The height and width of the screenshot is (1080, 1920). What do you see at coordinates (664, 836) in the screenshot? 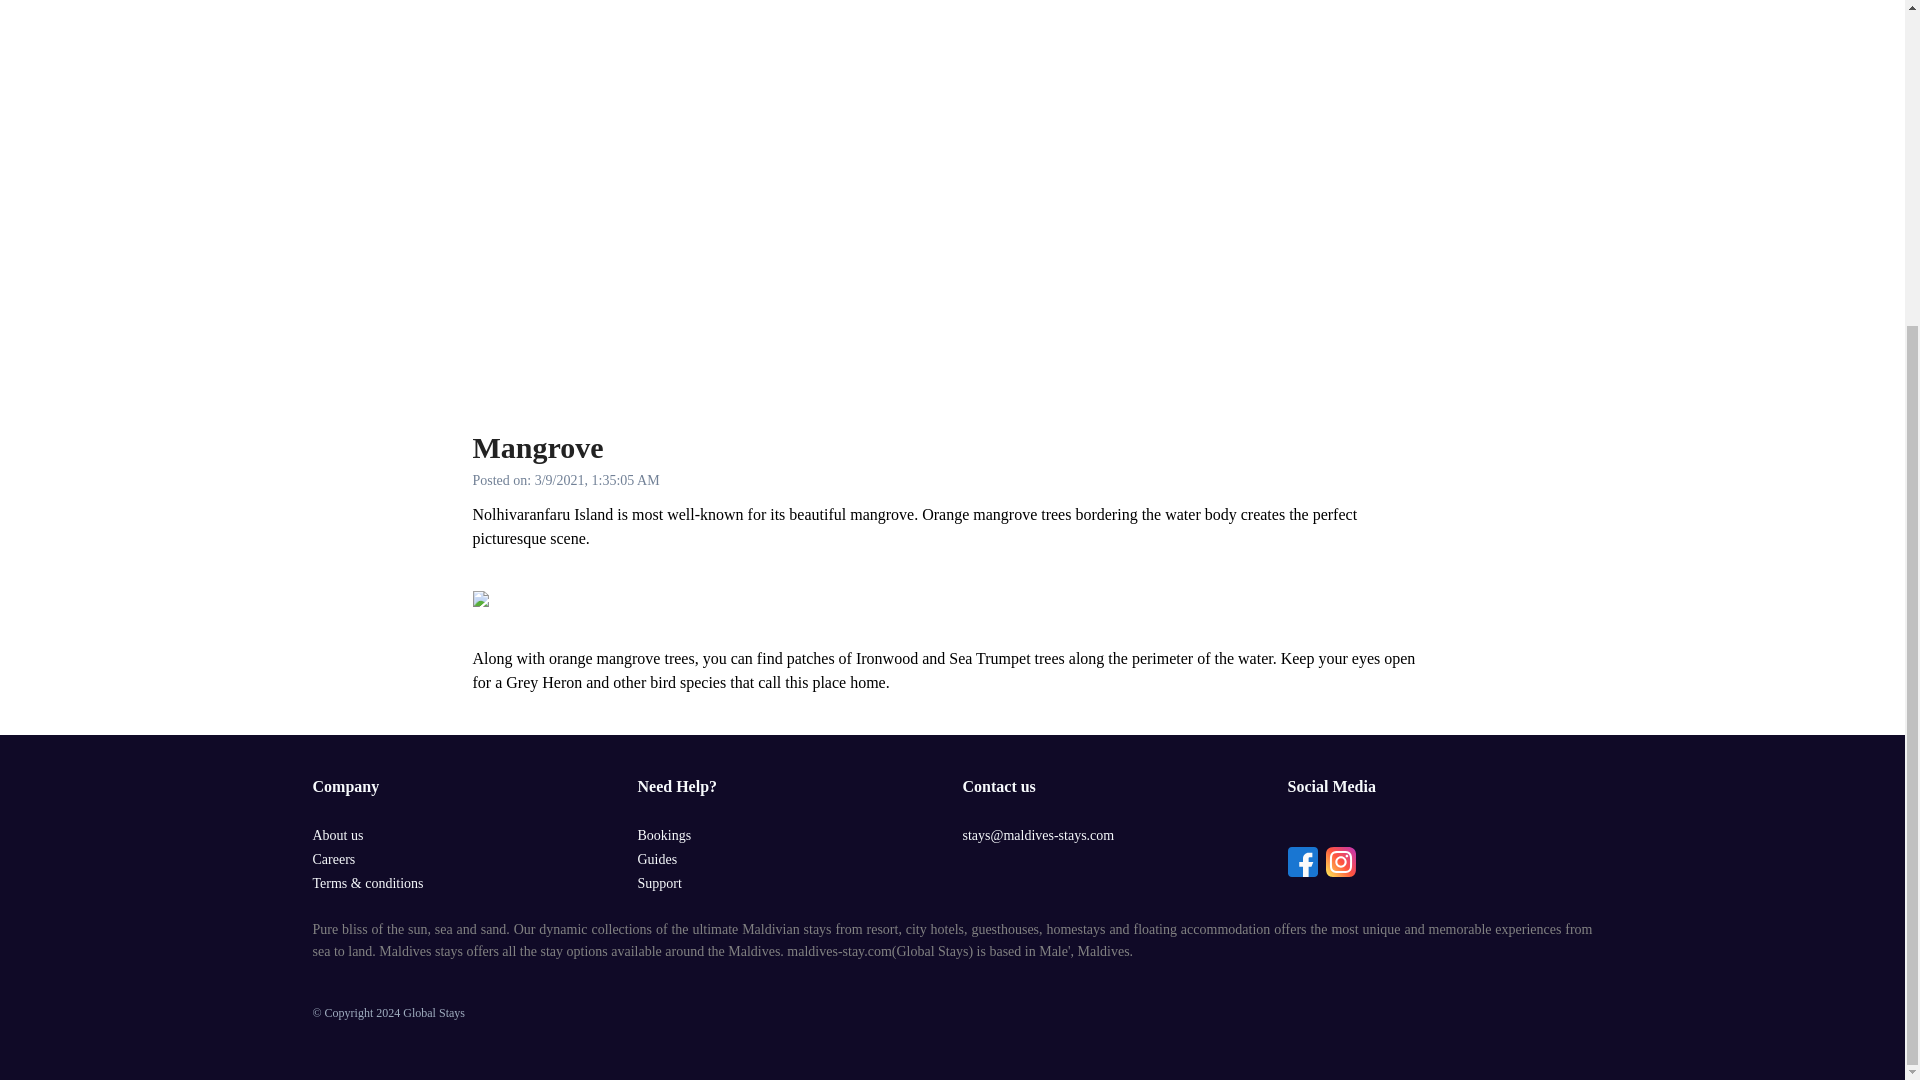
I see `Bookings` at bounding box center [664, 836].